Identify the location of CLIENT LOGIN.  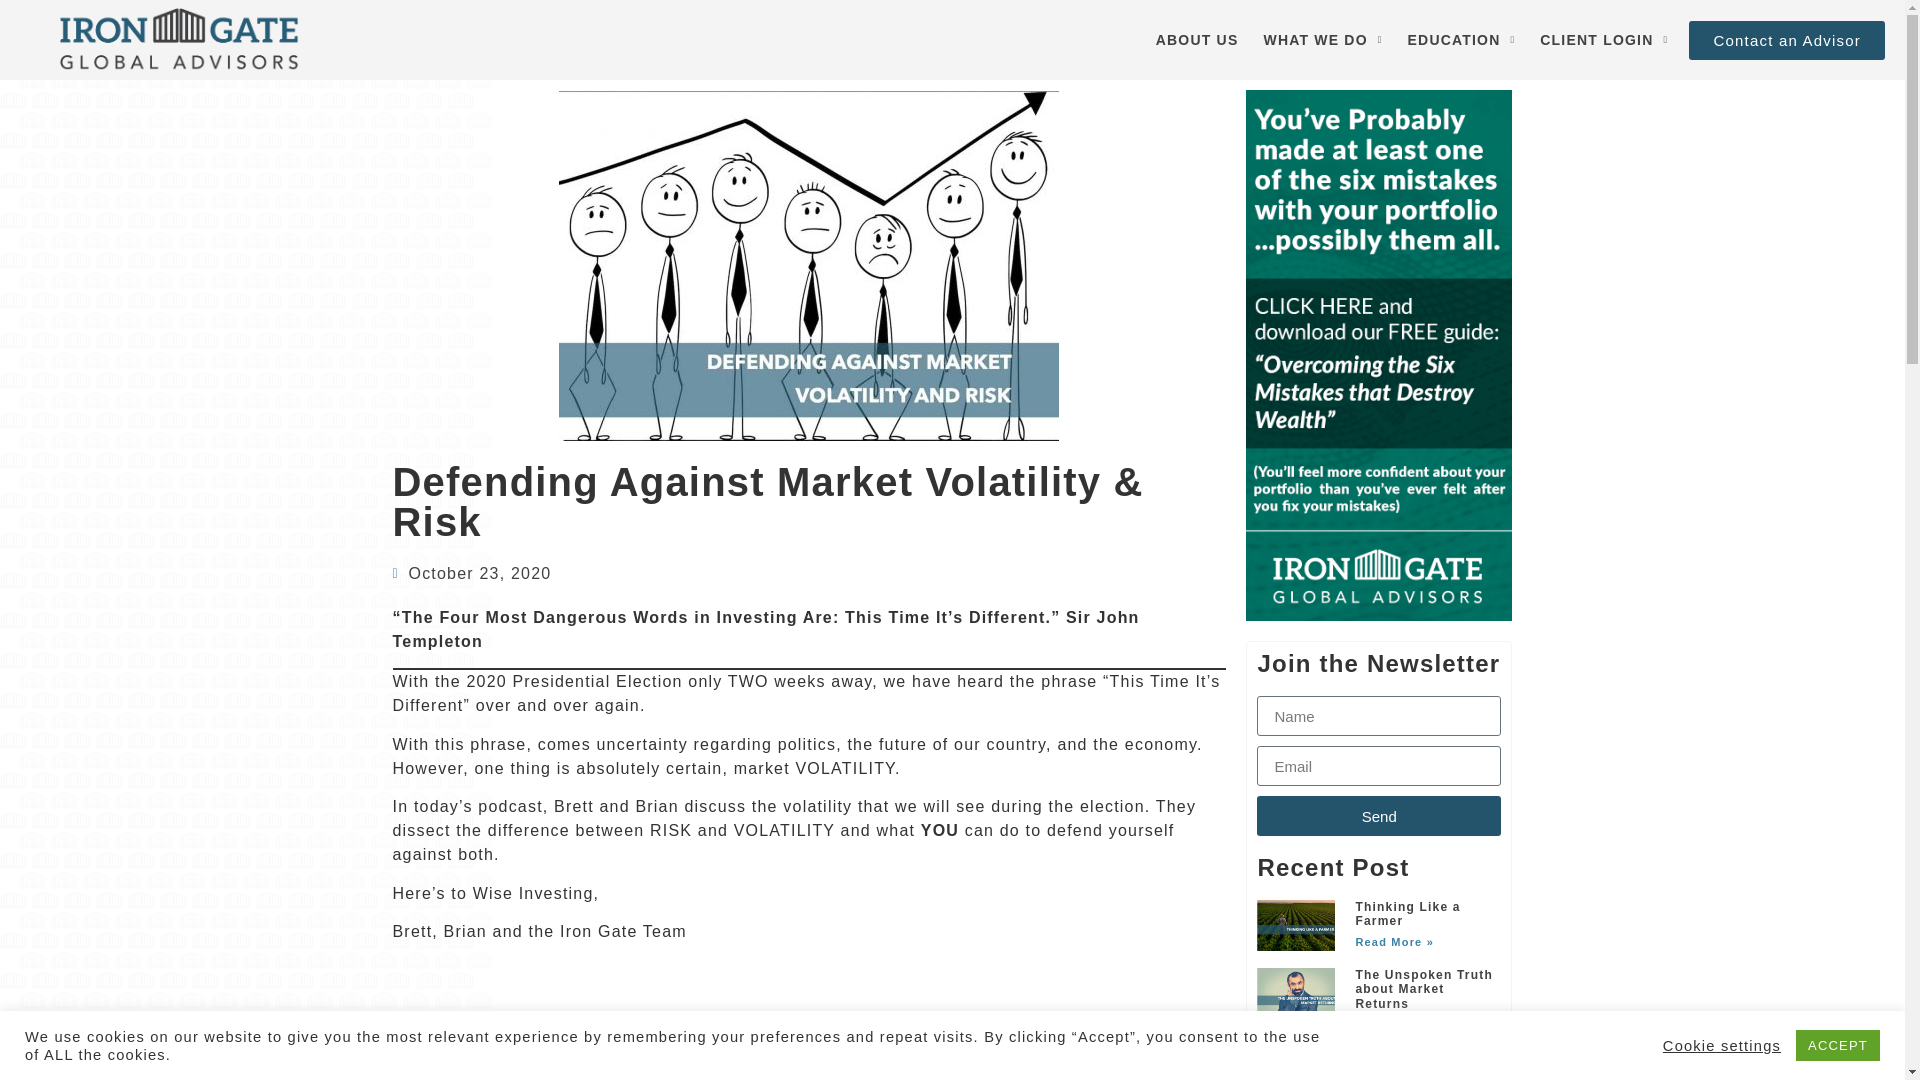
(1603, 40).